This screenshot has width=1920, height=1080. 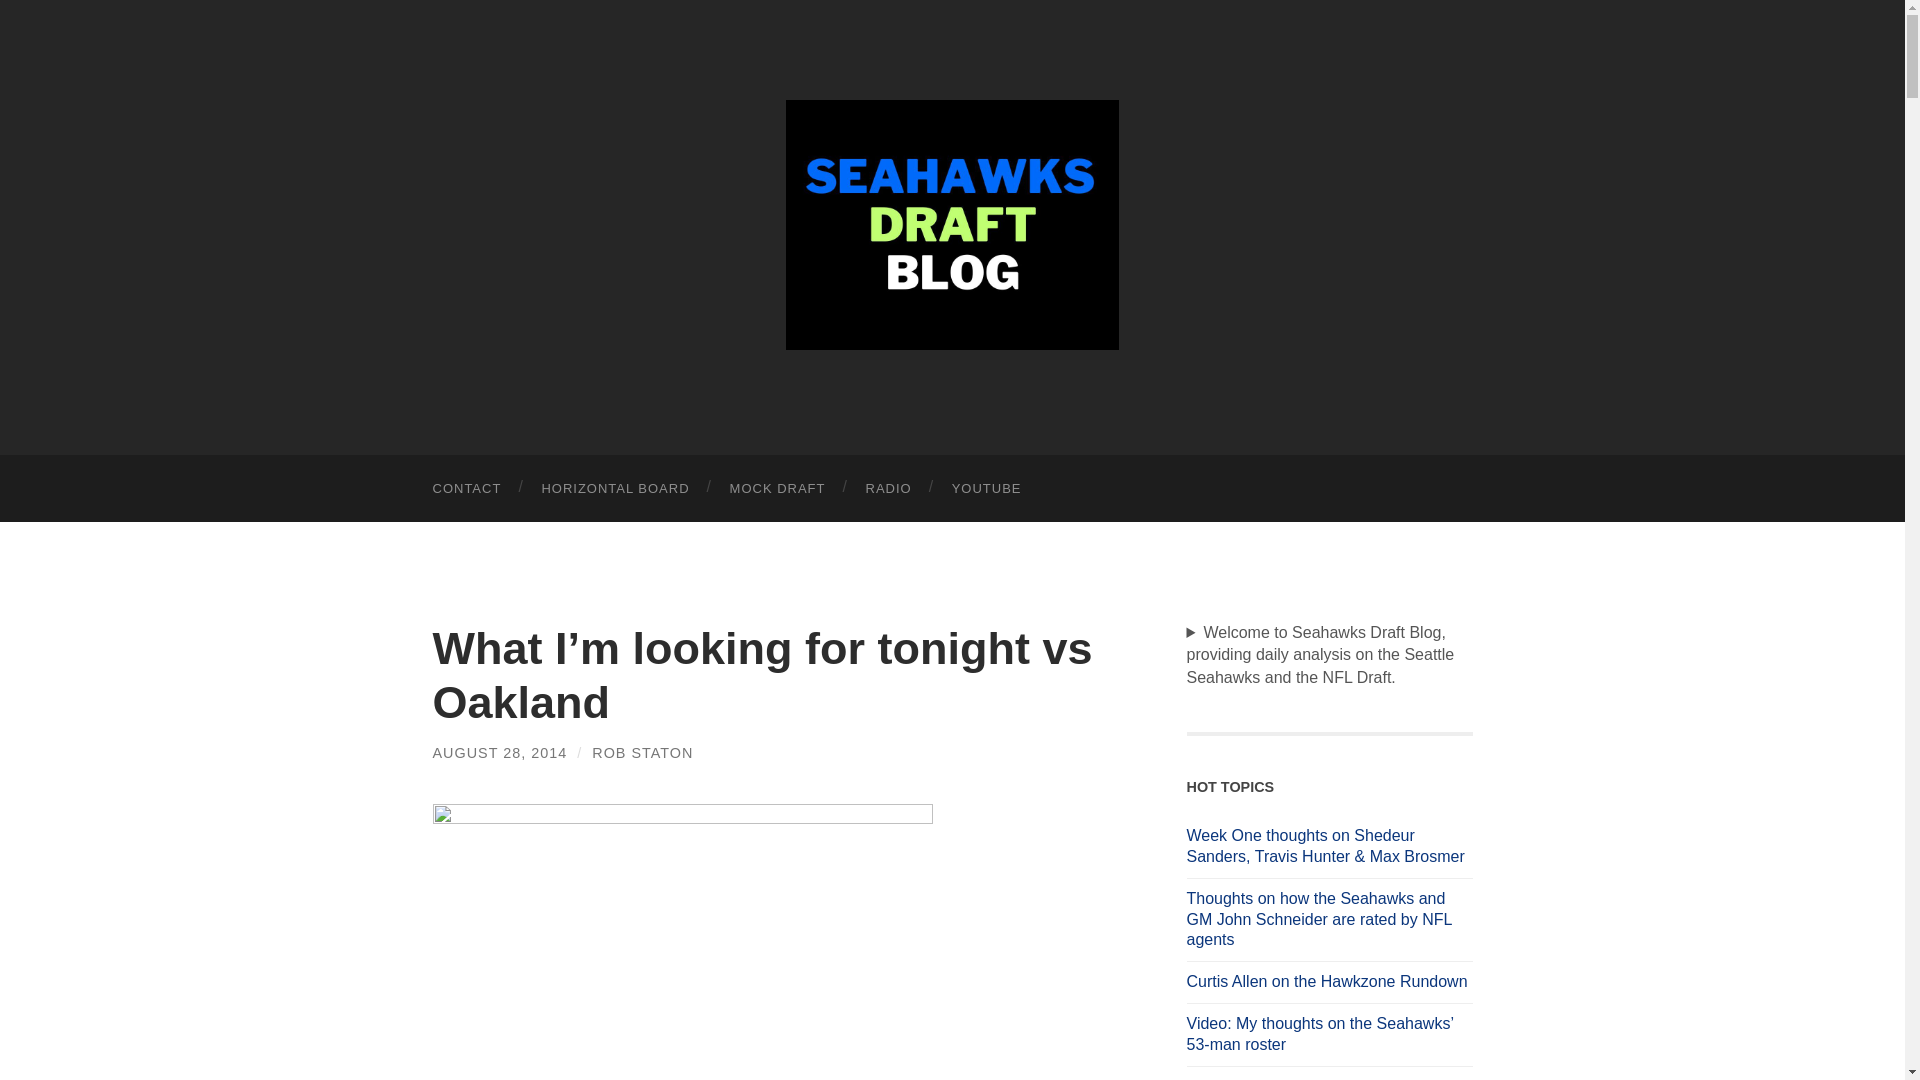 I want to click on Posts by Rob Staton, so click(x=642, y=753).